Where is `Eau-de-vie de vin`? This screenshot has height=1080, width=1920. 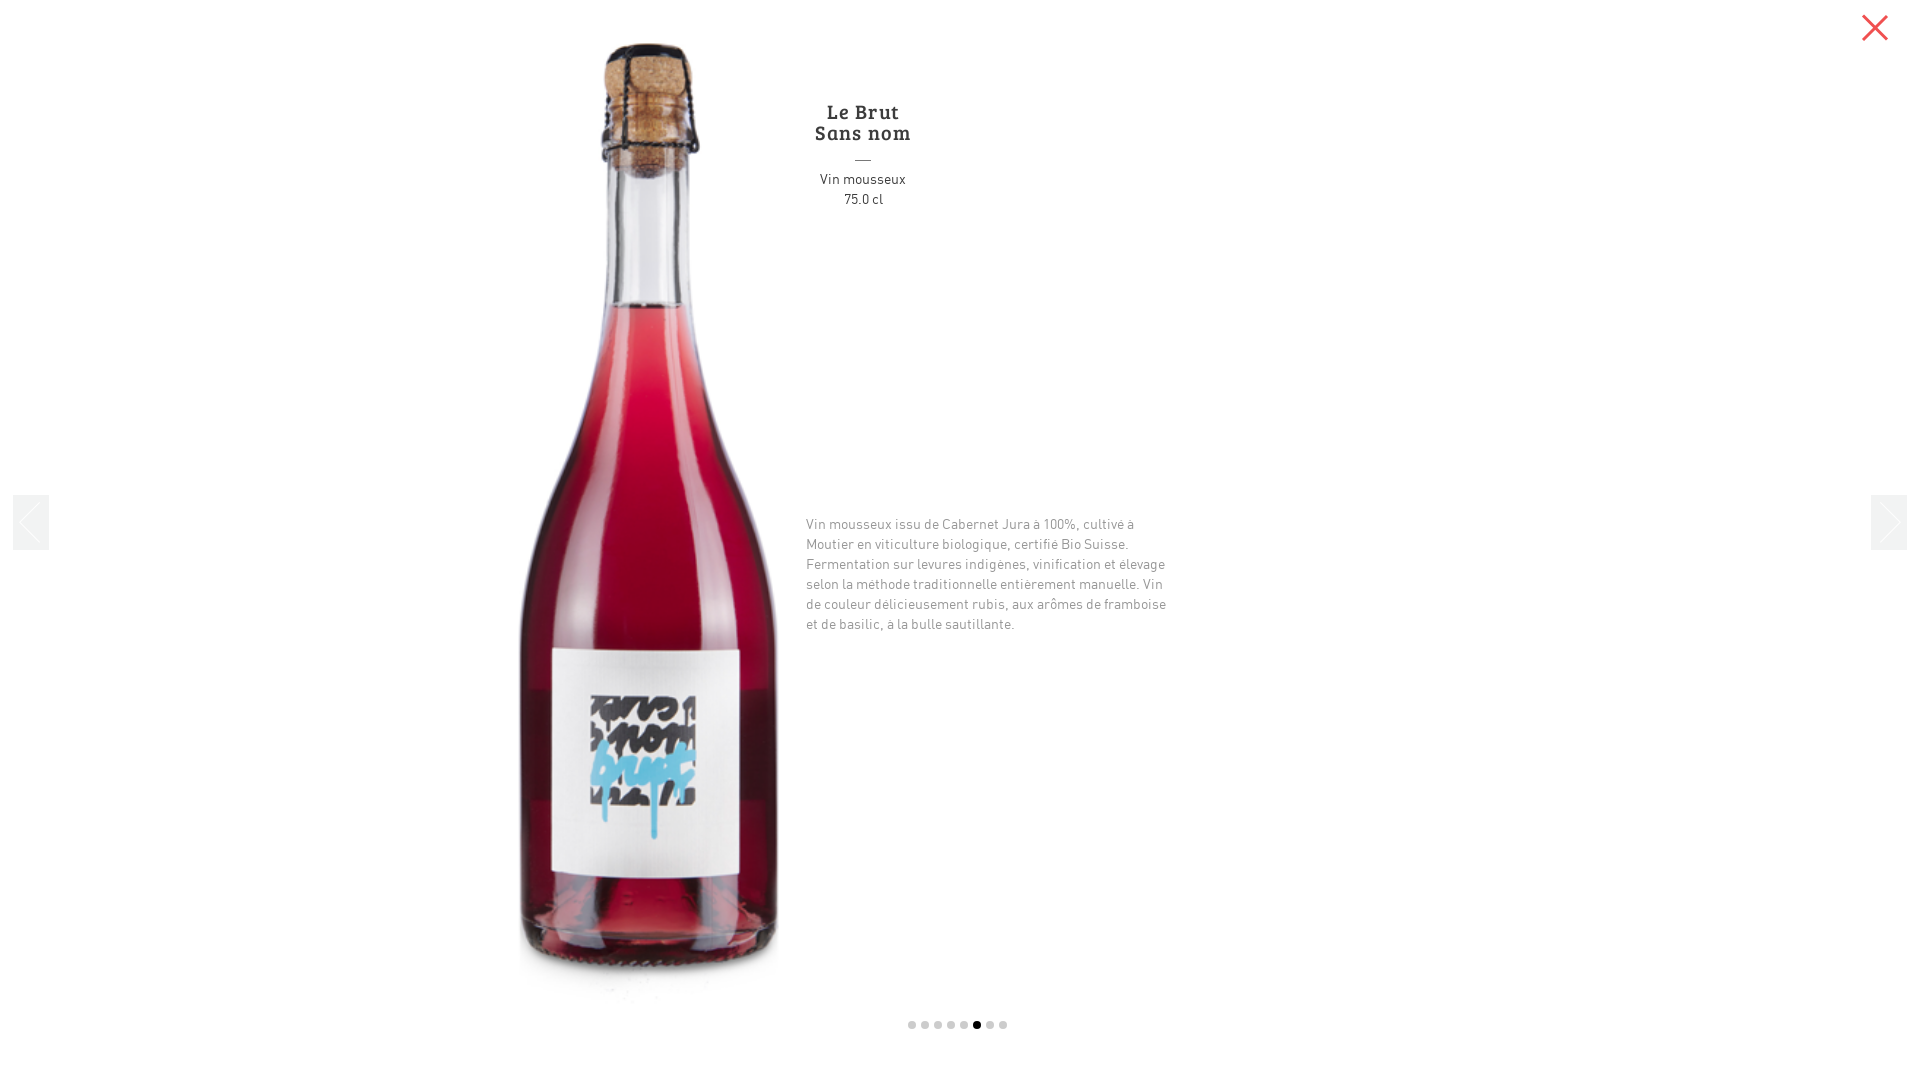 Eau-de-vie de vin is located at coordinates (1491, 787).